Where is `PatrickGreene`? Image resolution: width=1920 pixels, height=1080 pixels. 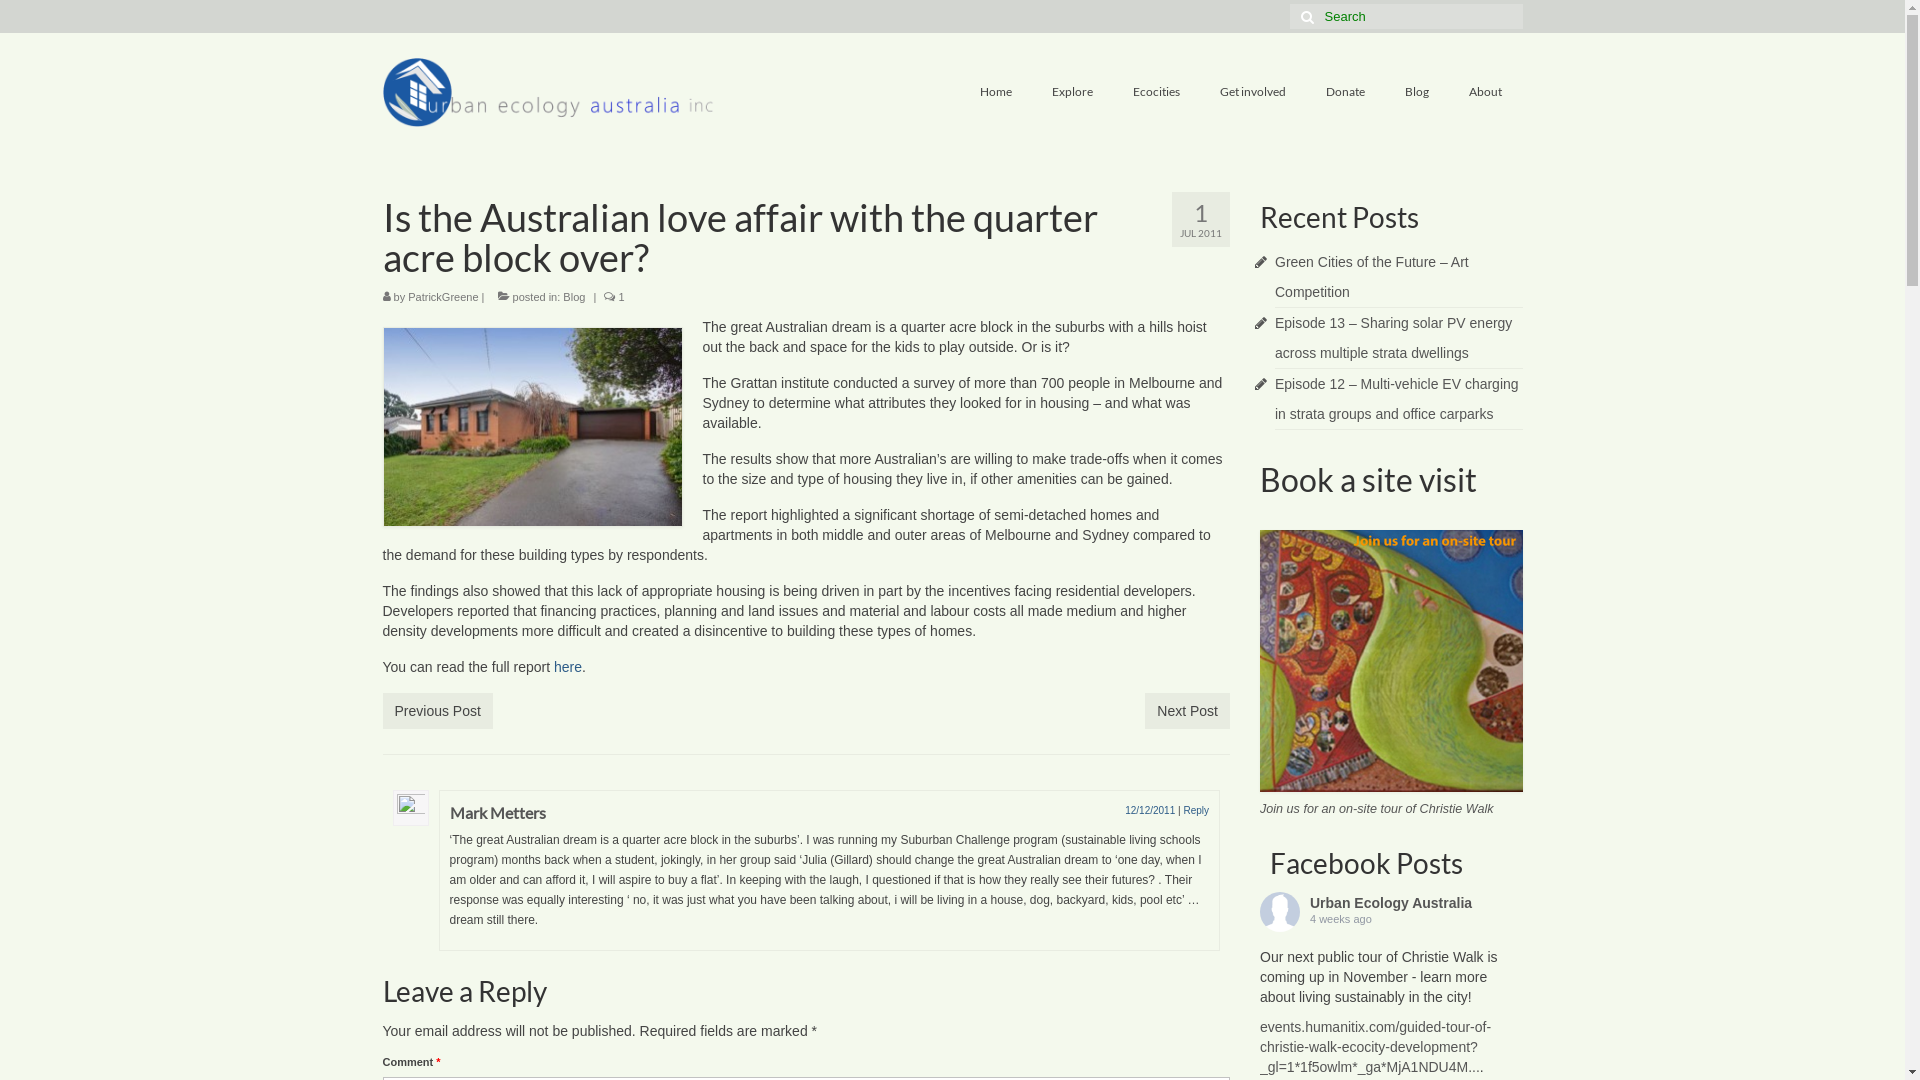
PatrickGreene is located at coordinates (443, 297).